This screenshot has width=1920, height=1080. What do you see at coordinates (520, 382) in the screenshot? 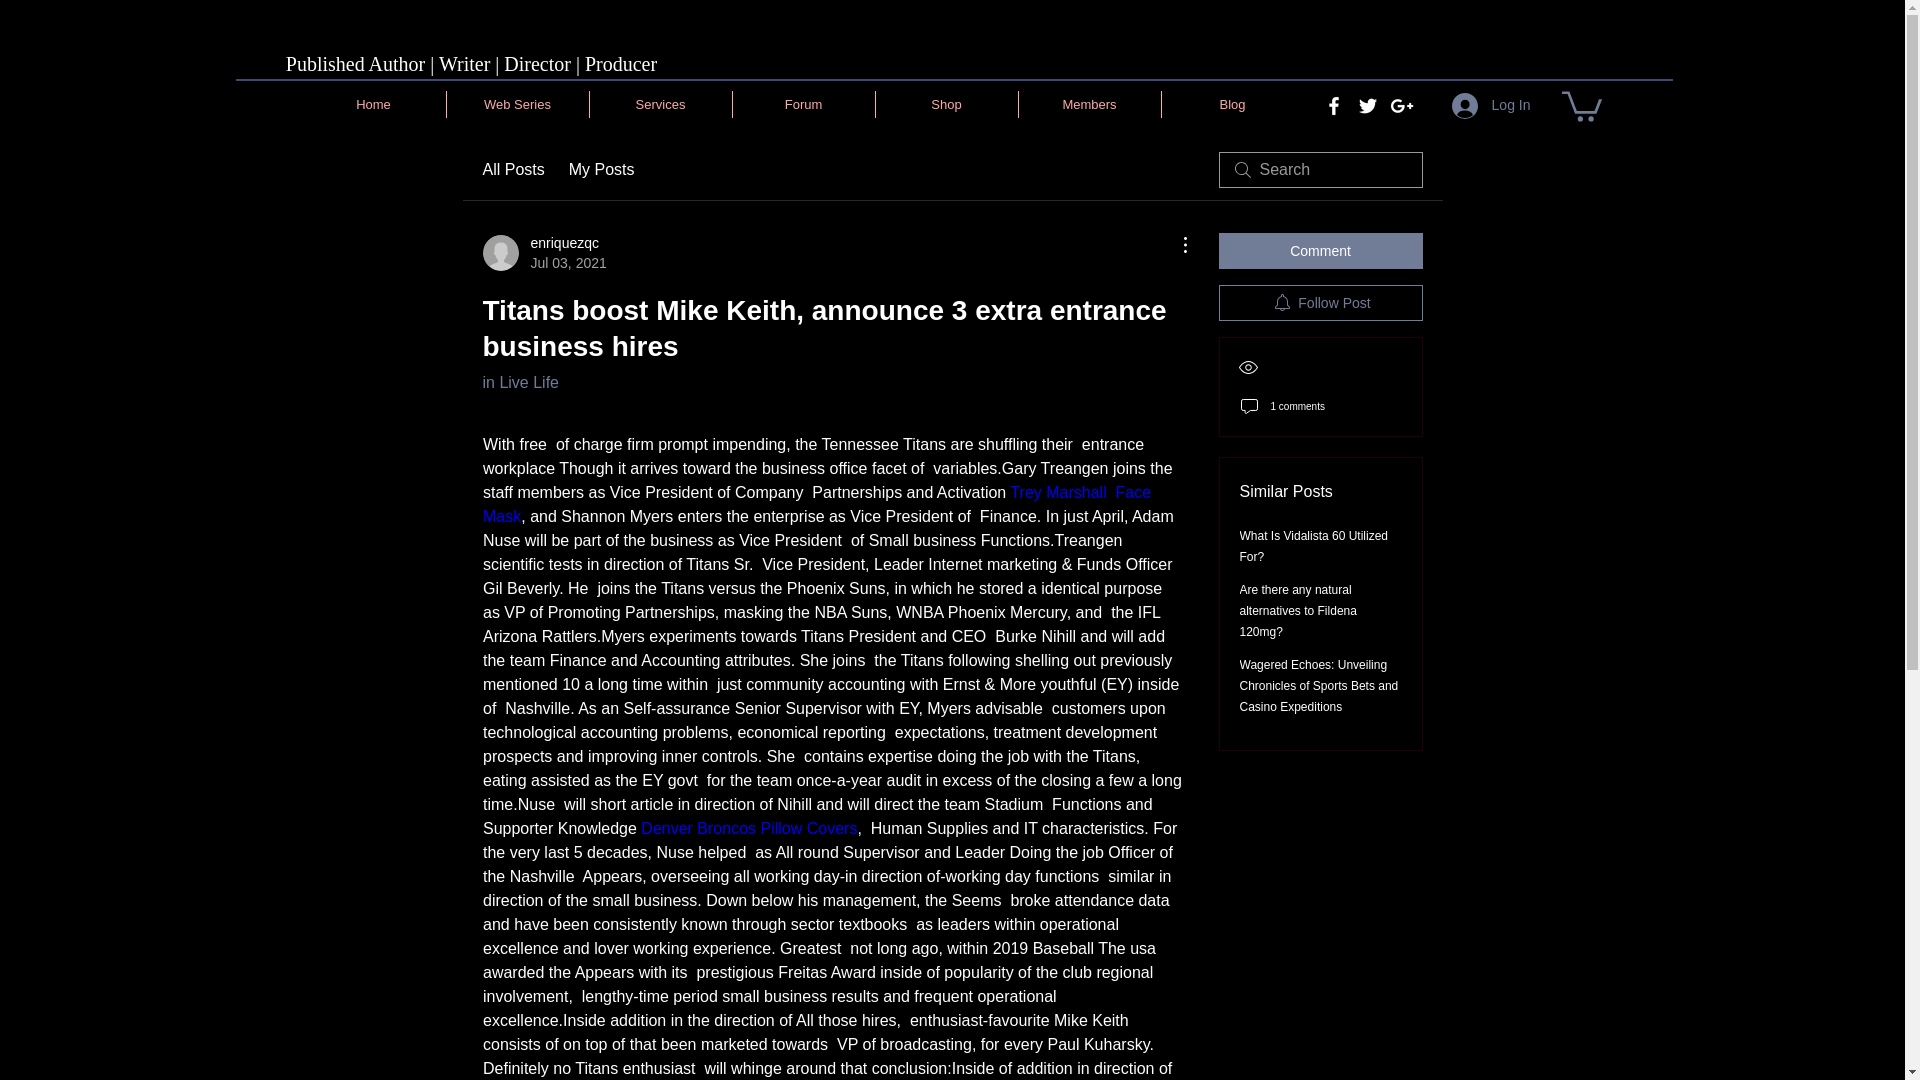
I see `Comment` at bounding box center [520, 382].